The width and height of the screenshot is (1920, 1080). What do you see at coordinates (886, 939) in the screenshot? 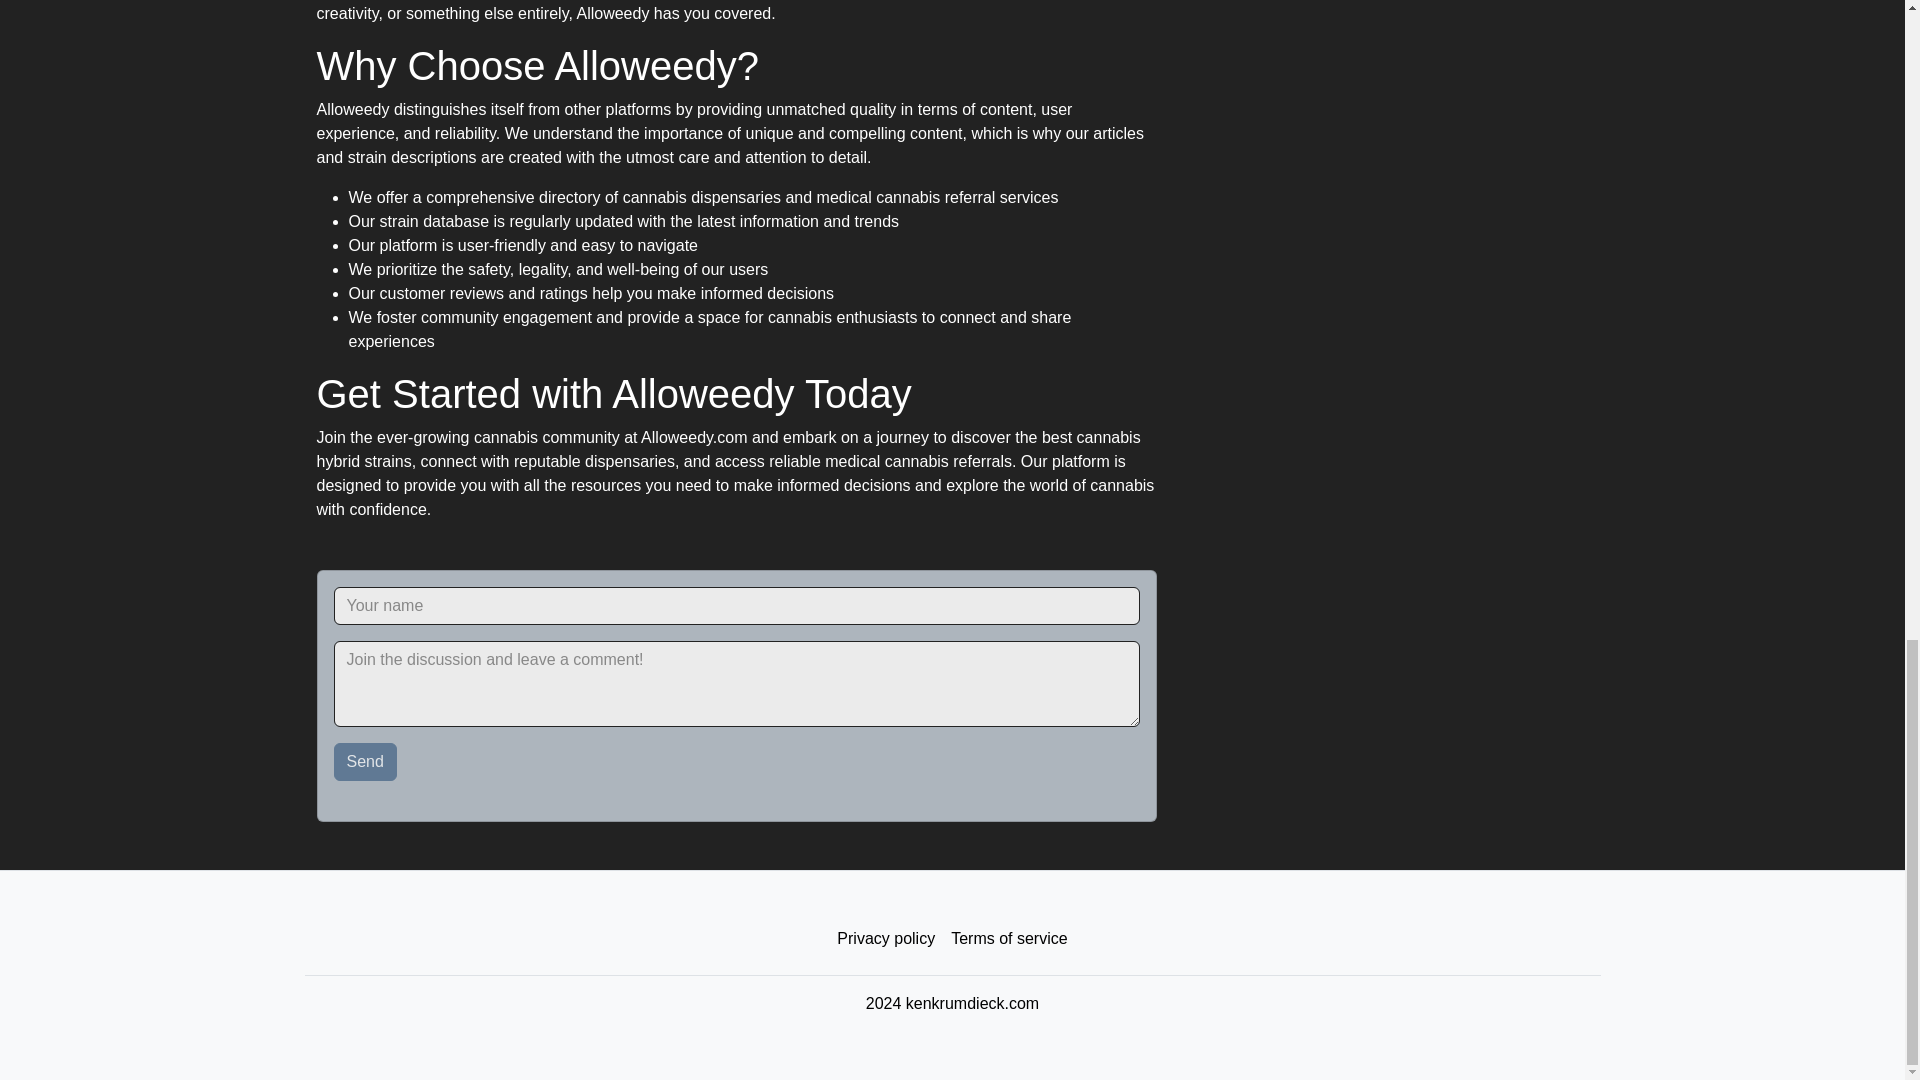
I see `Privacy policy` at bounding box center [886, 939].